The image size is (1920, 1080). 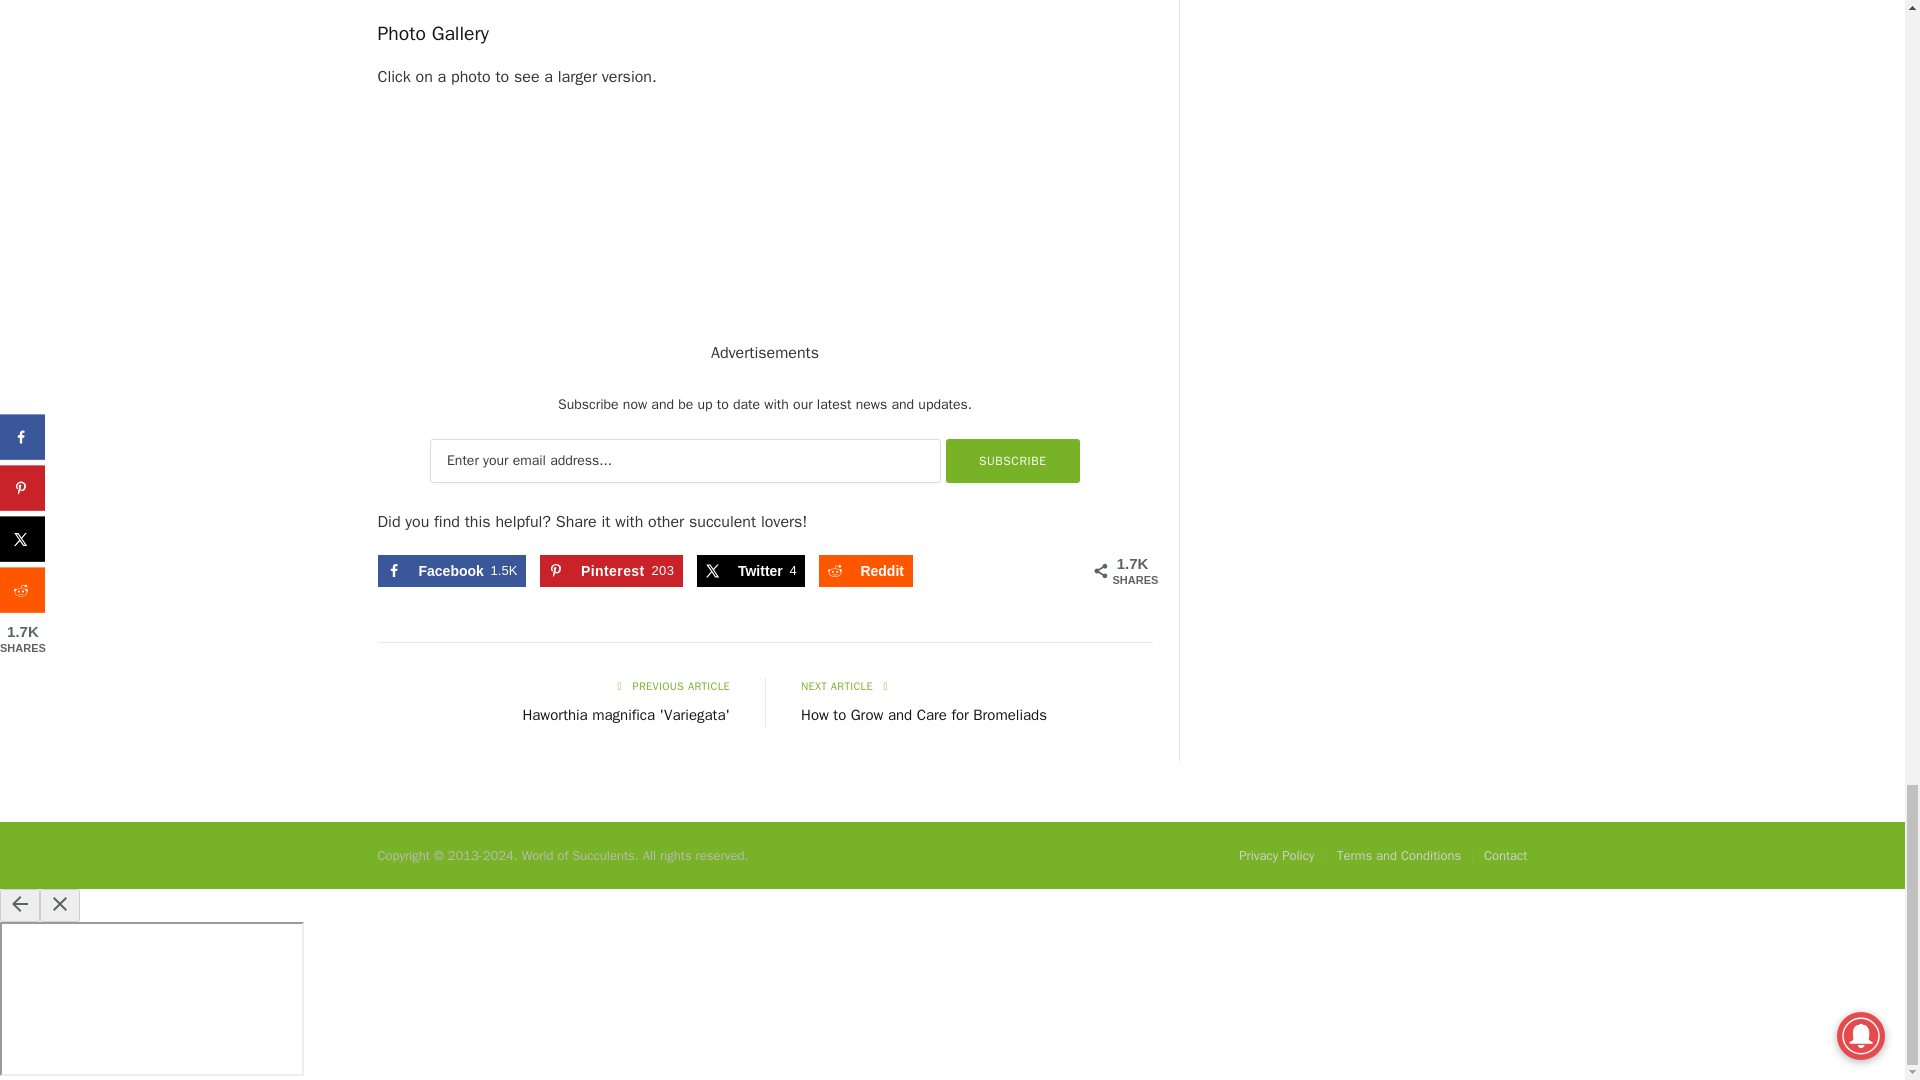 What do you see at coordinates (866, 571) in the screenshot?
I see `Share on Reddit` at bounding box center [866, 571].